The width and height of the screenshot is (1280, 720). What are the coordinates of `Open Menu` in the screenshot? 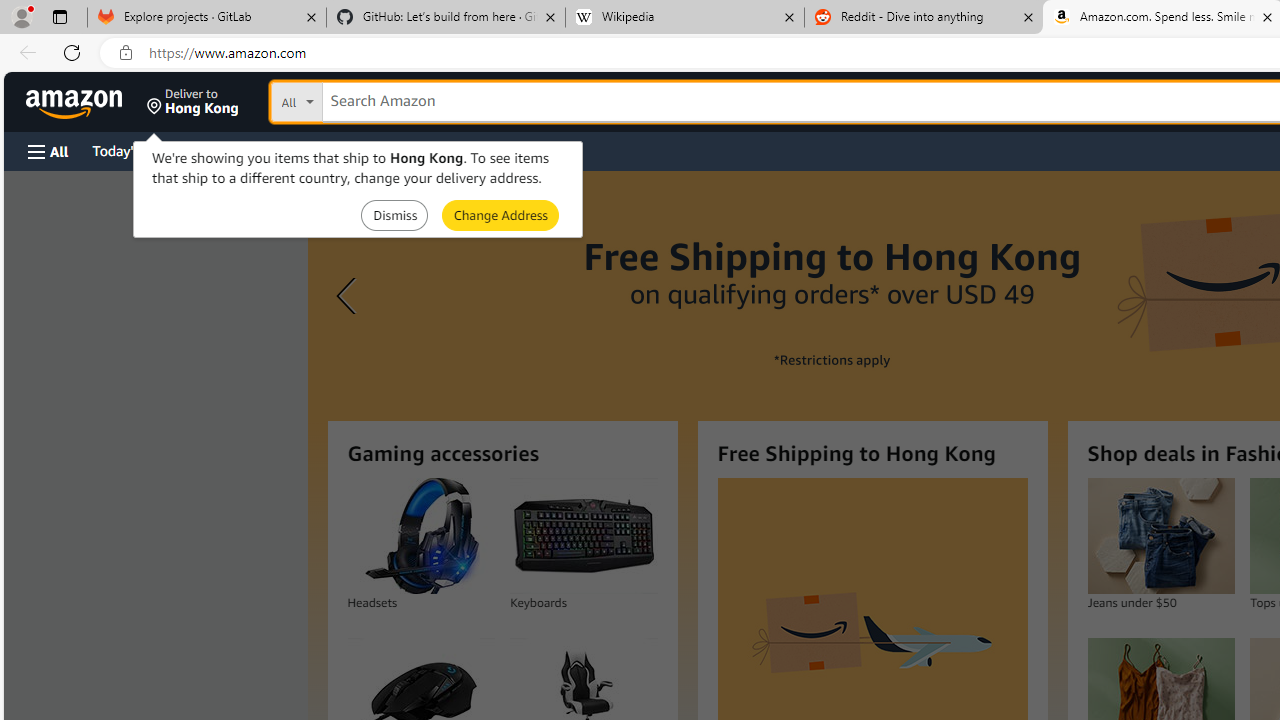 It's located at (48, 151).